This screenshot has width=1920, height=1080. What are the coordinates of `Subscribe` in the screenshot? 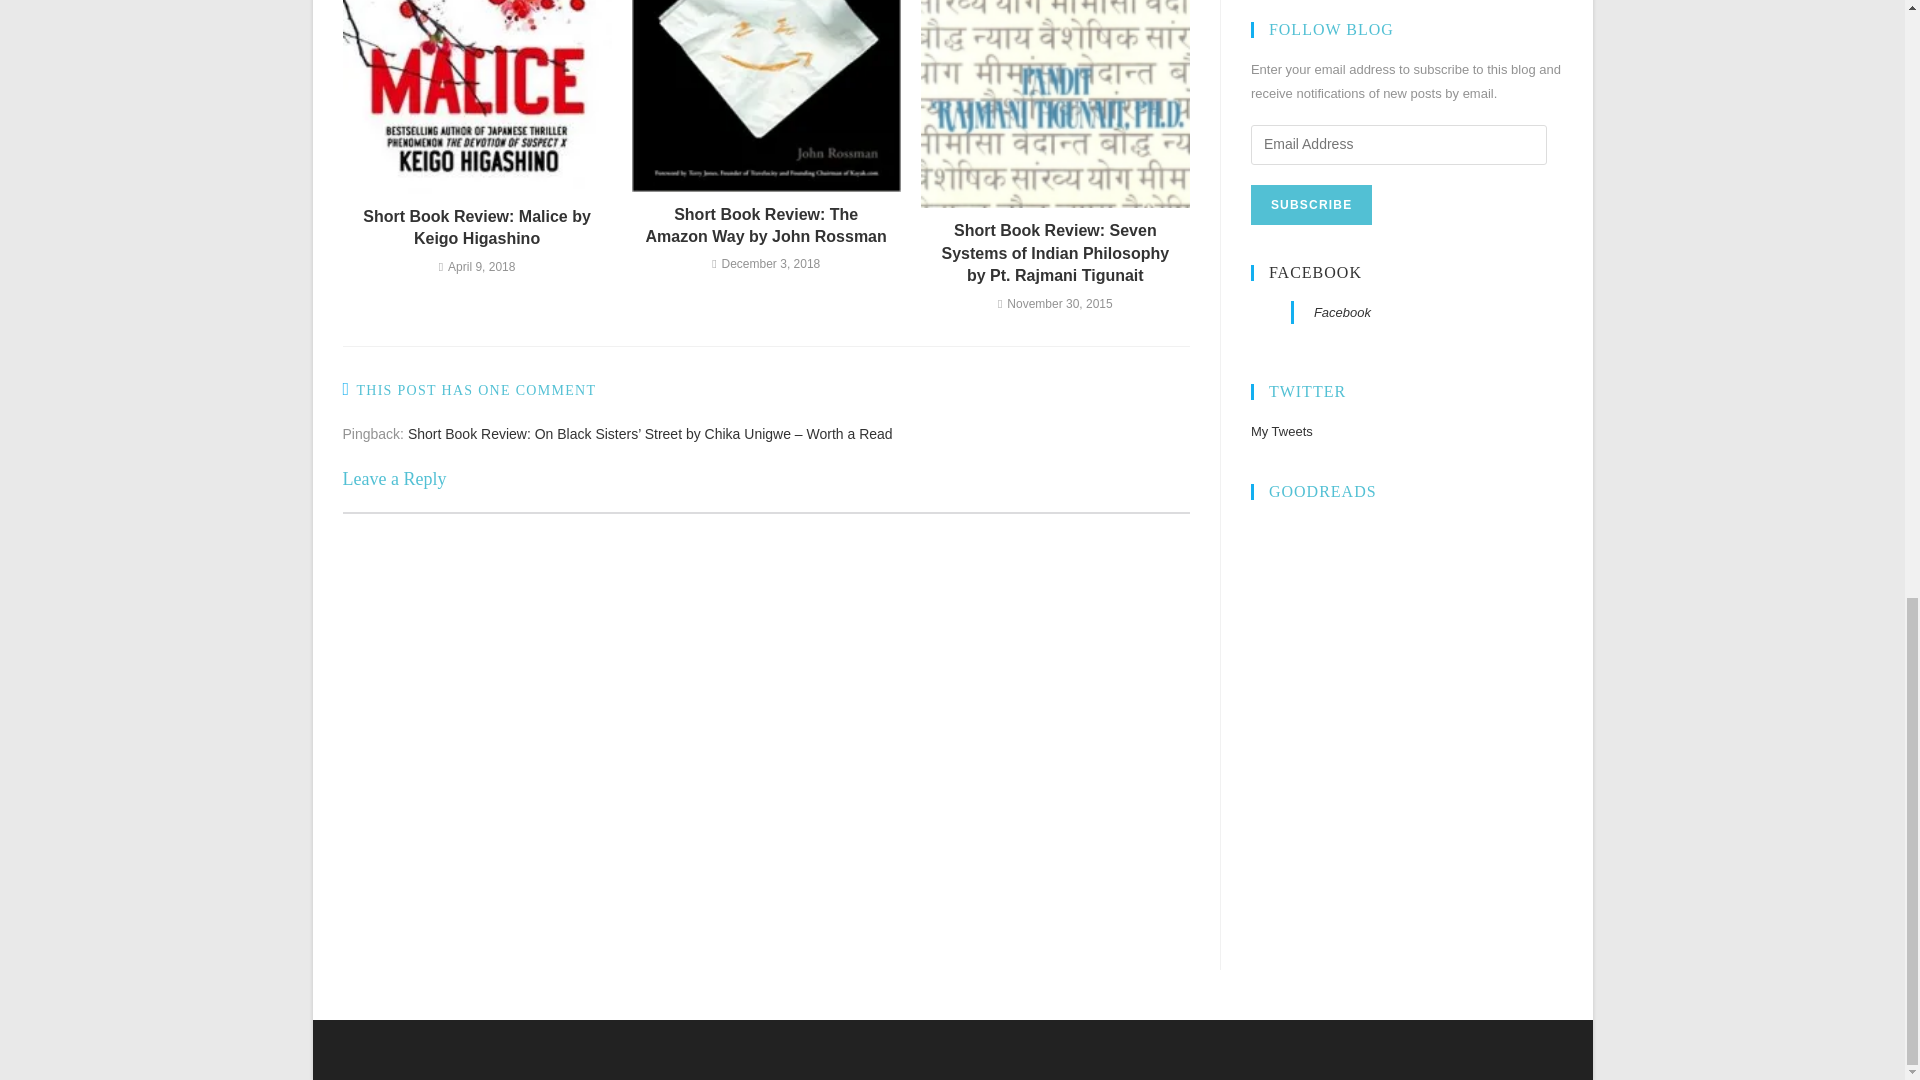 It's located at (1312, 204).